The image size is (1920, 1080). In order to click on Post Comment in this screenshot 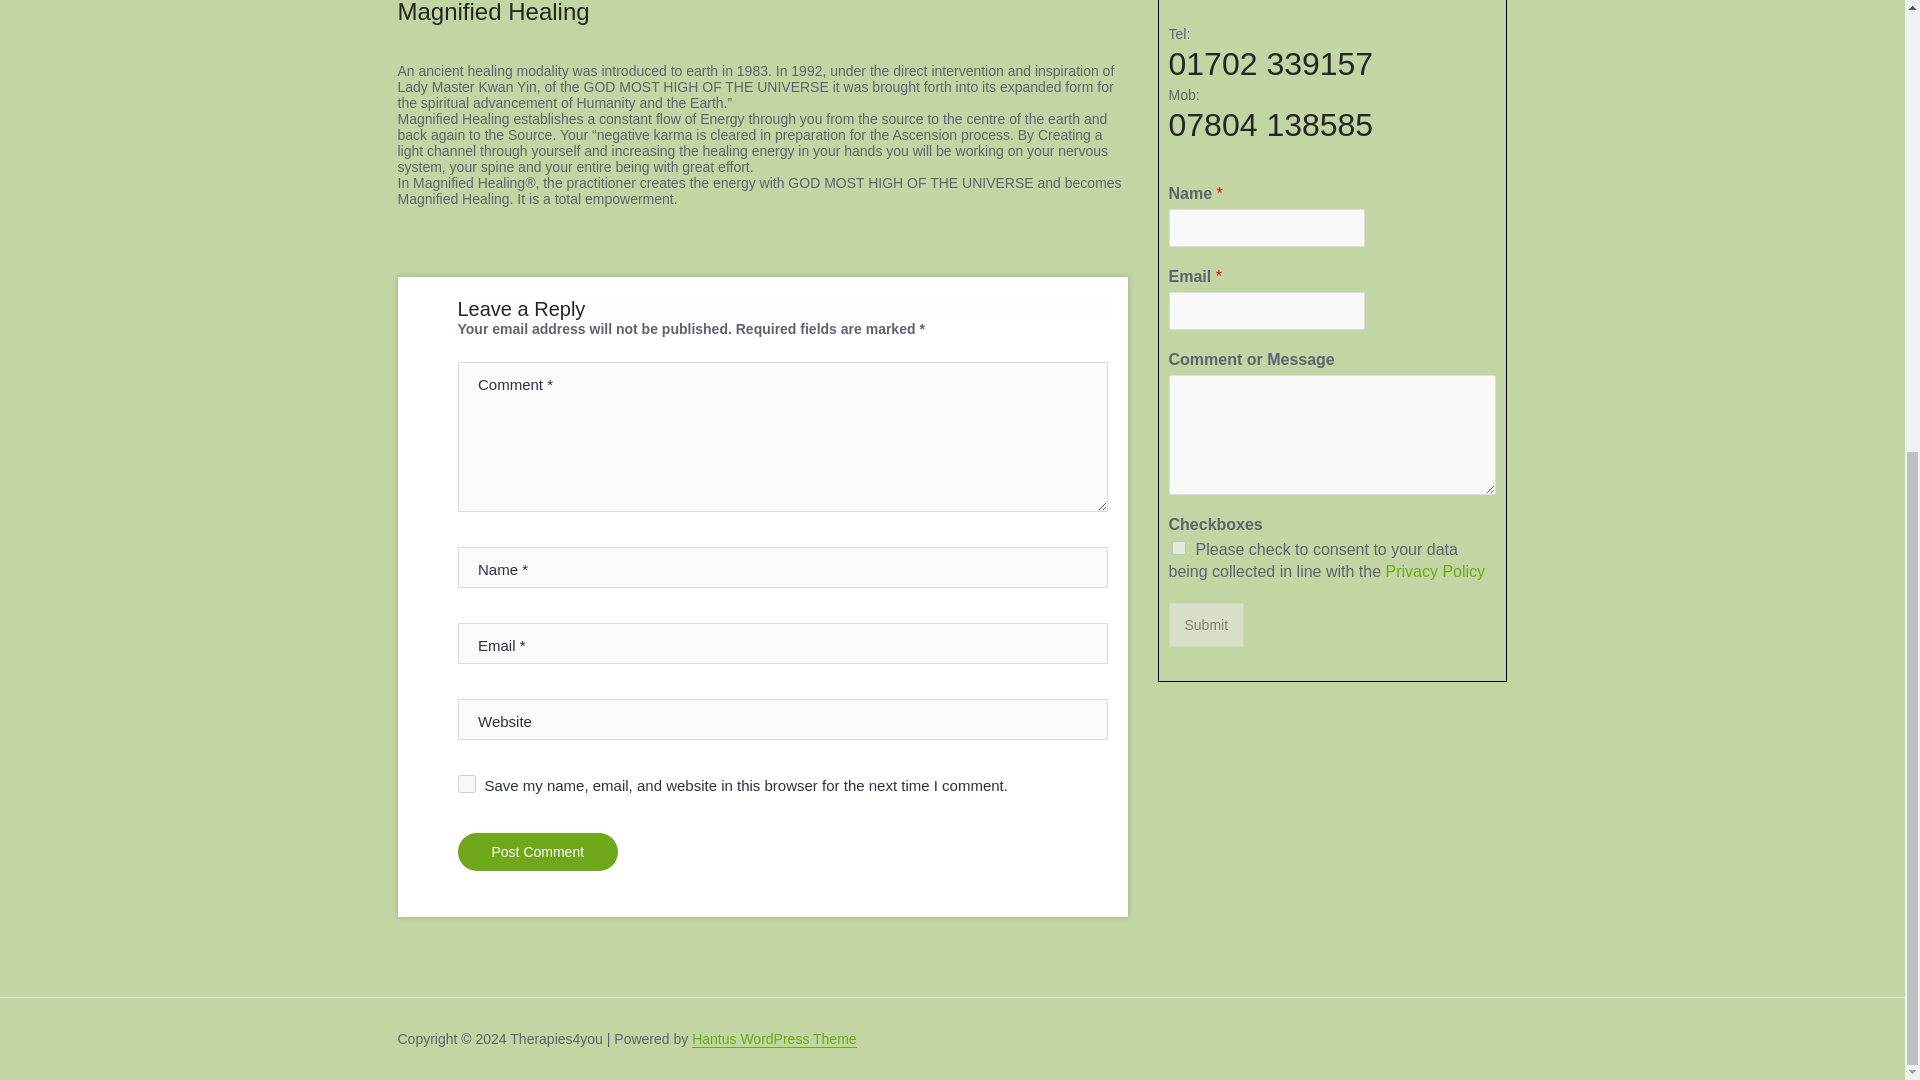, I will do `click(538, 851)`.